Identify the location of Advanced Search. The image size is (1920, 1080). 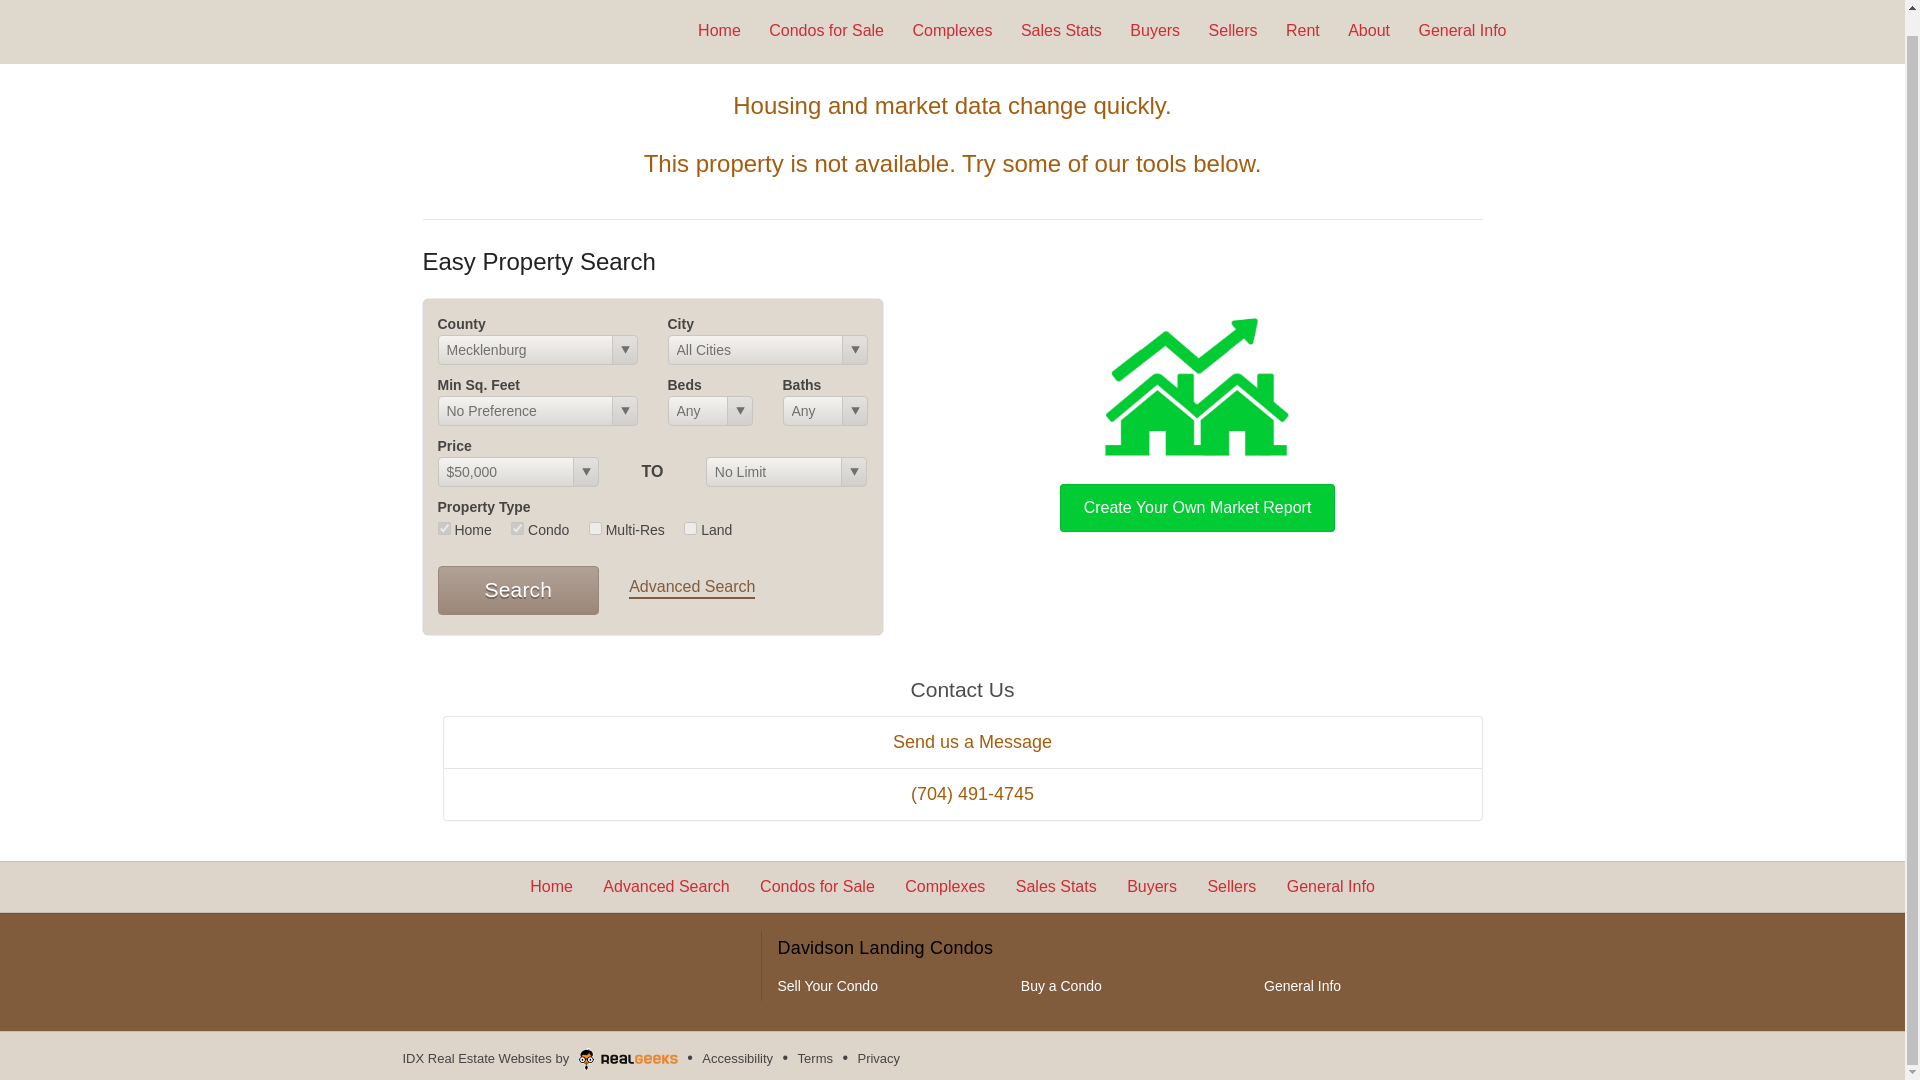
(692, 588).